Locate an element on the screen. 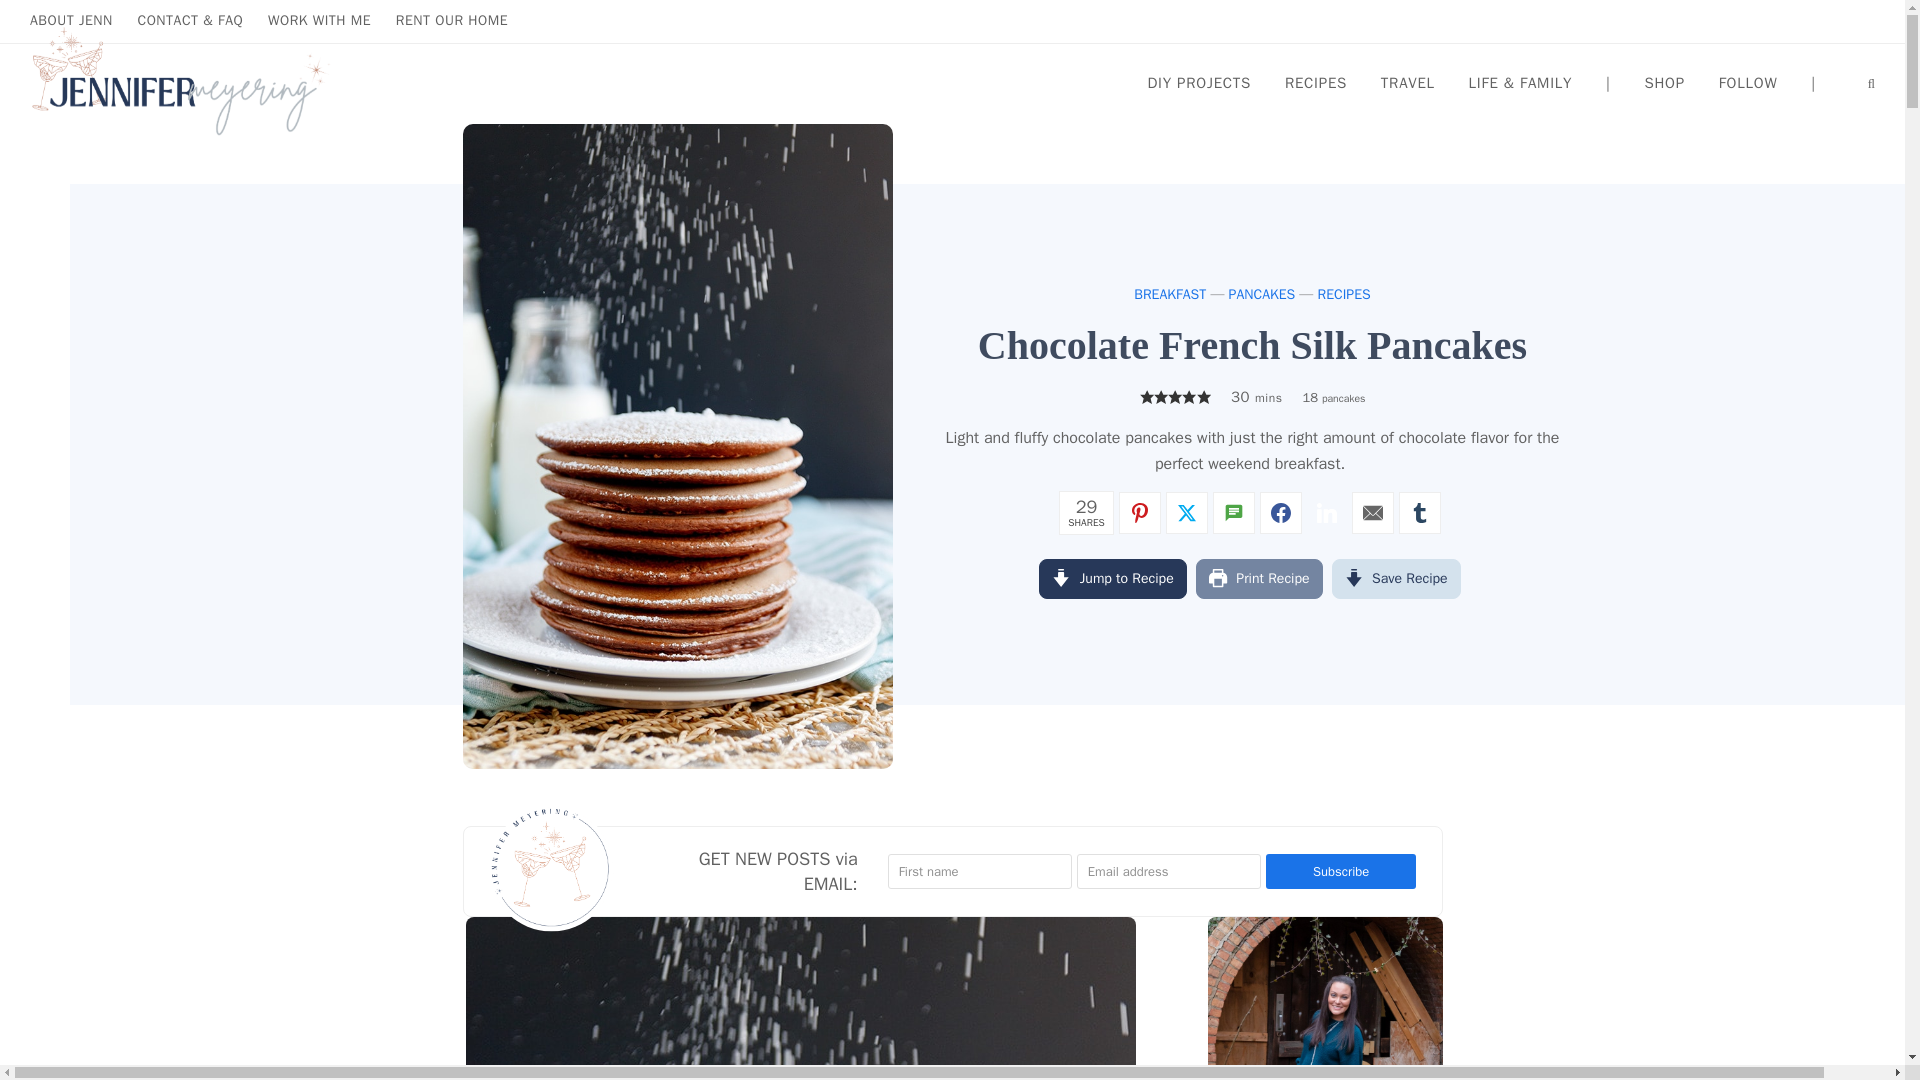  Share on LinkedIn is located at coordinates (1327, 512).